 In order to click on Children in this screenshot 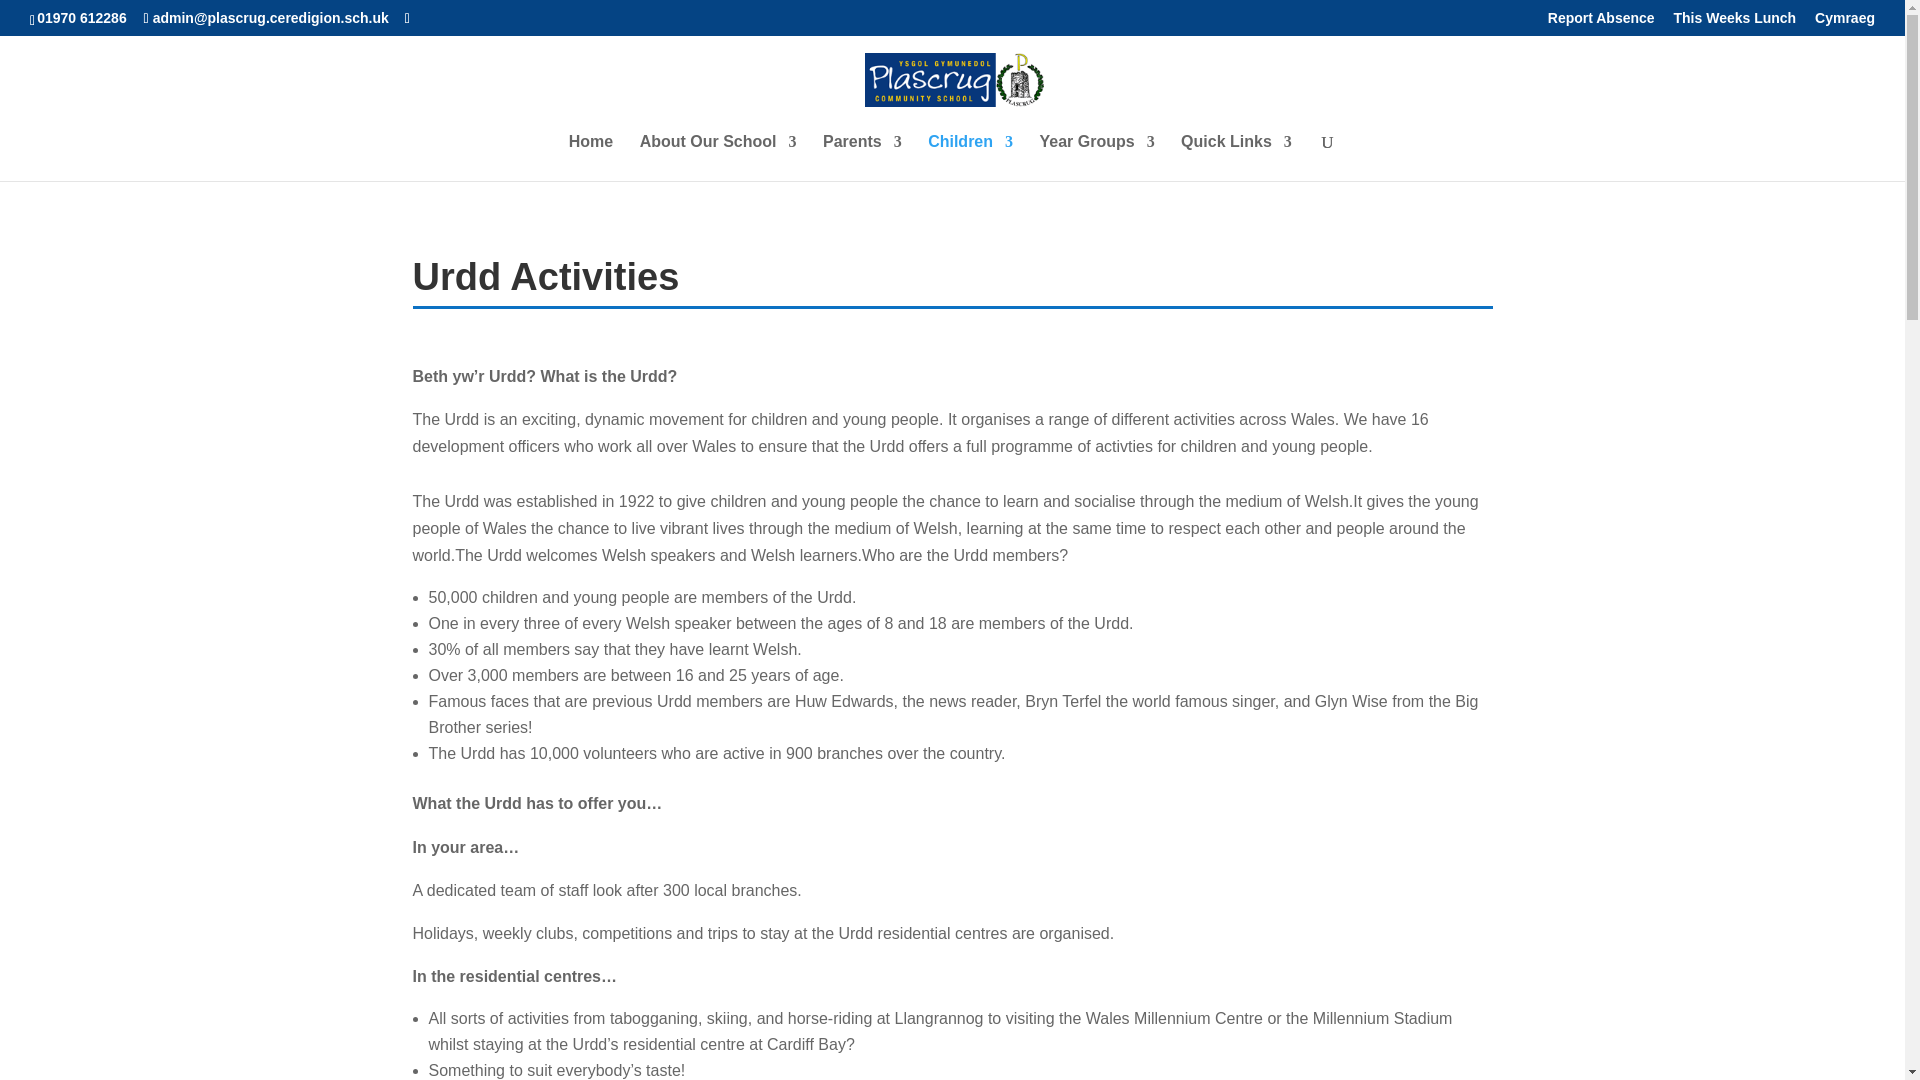, I will do `click(970, 158)`.